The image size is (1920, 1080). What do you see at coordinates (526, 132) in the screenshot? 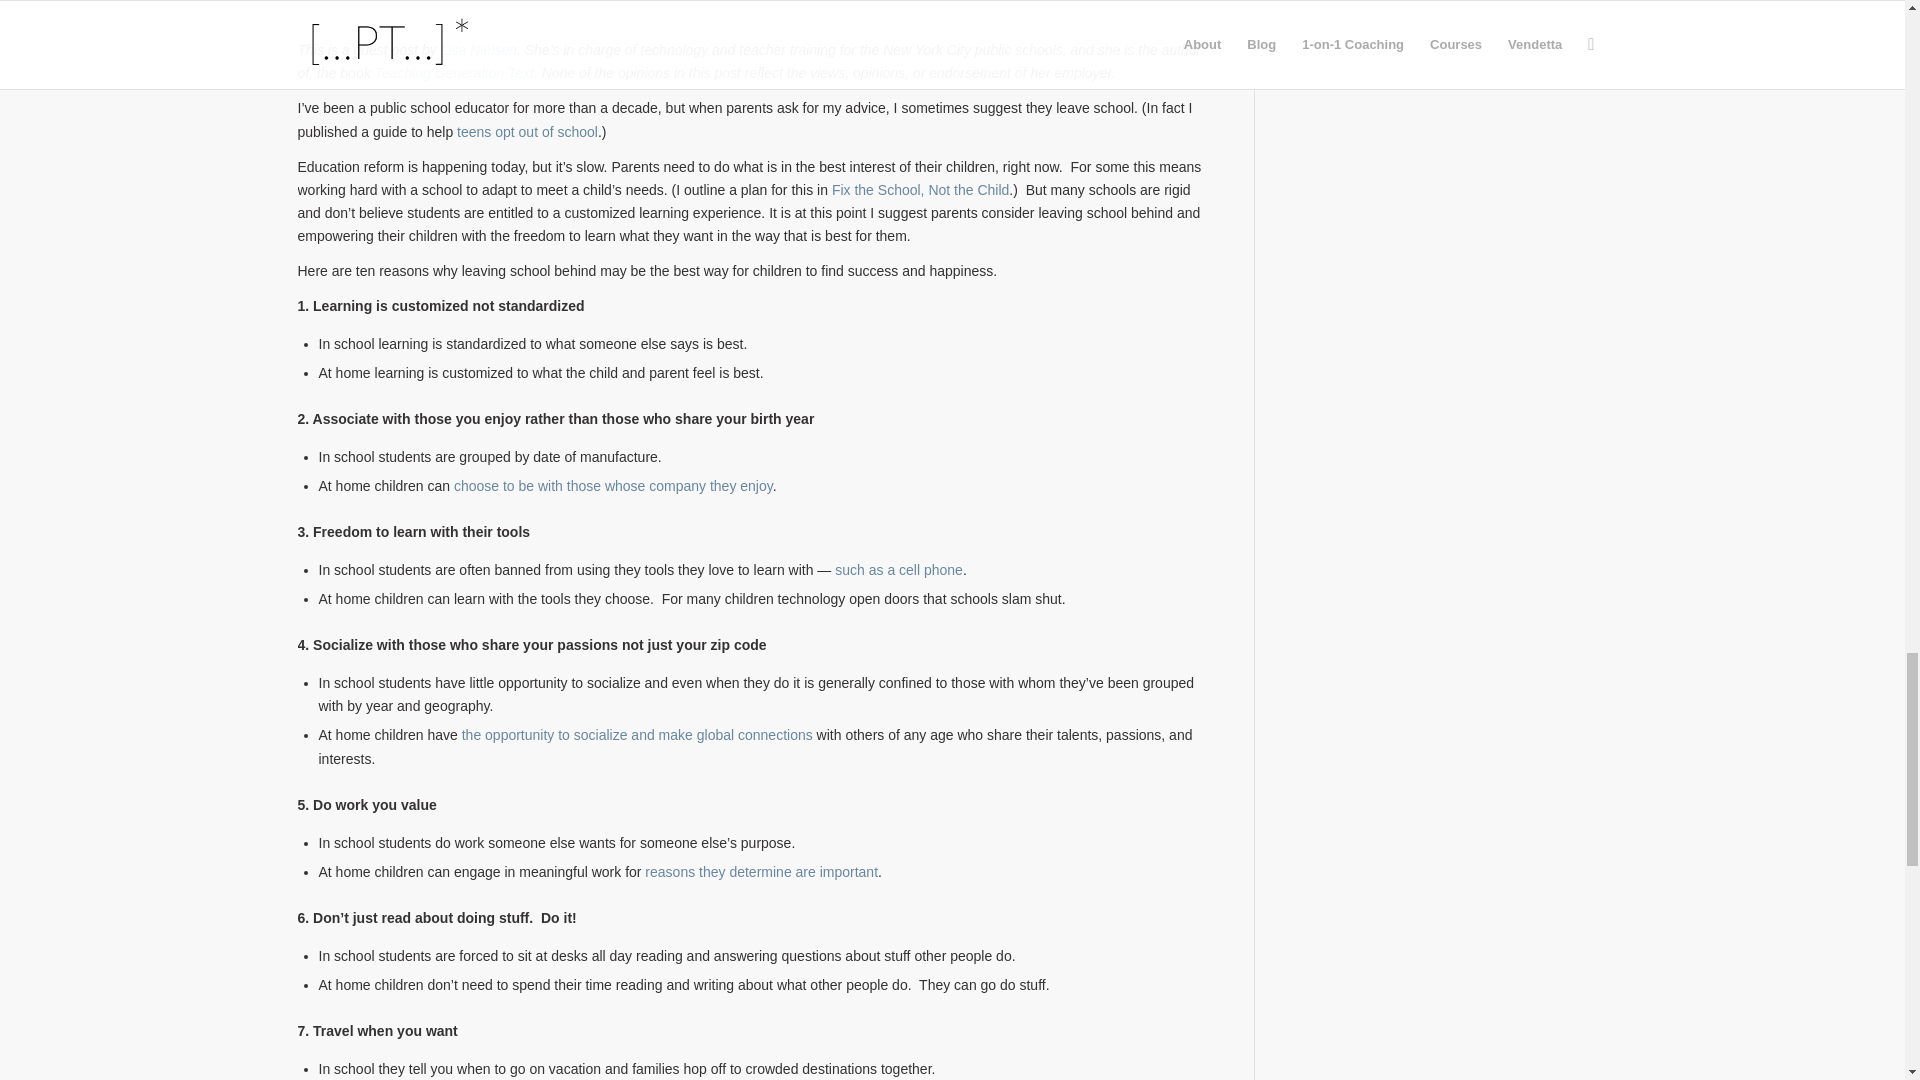
I see `teens opt out of school` at bounding box center [526, 132].